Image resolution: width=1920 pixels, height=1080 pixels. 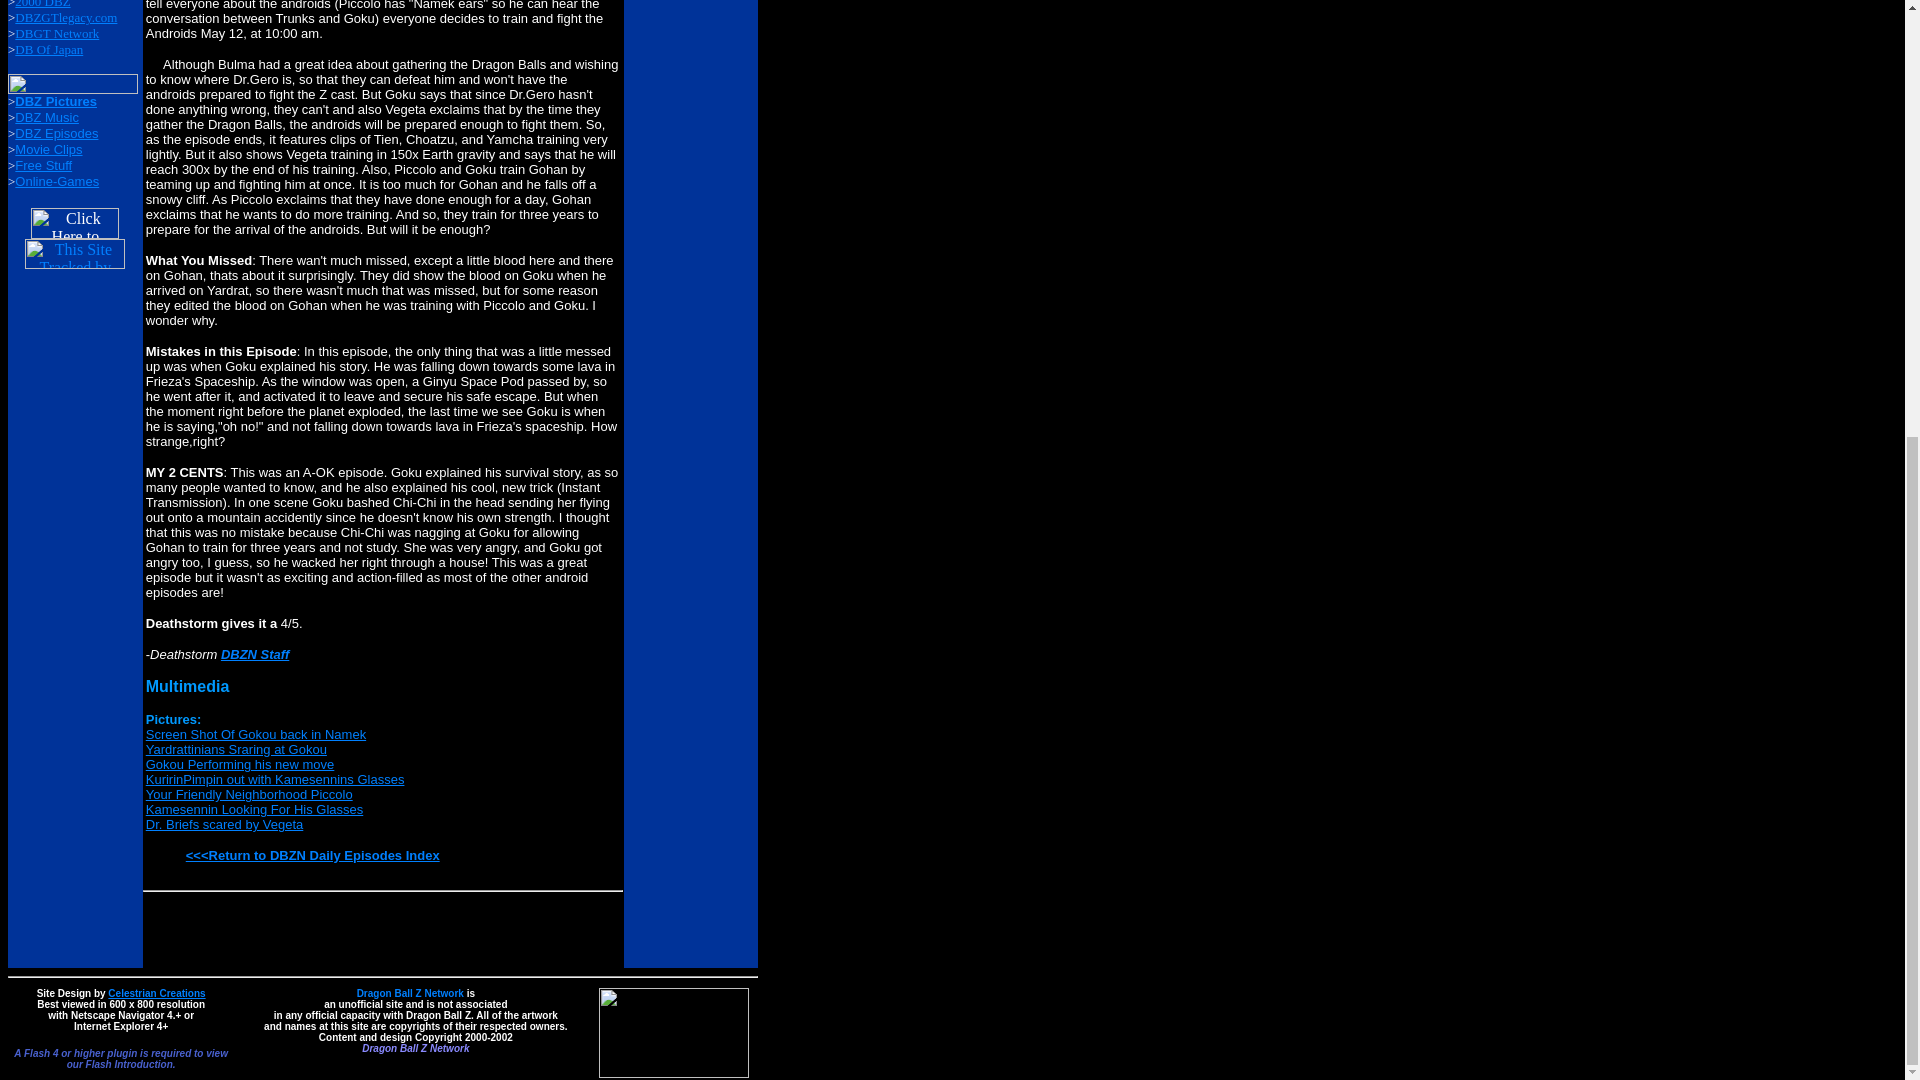 What do you see at coordinates (57, 33) in the screenshot?
I see `DBGT Network` at bounding box center [57, 33].